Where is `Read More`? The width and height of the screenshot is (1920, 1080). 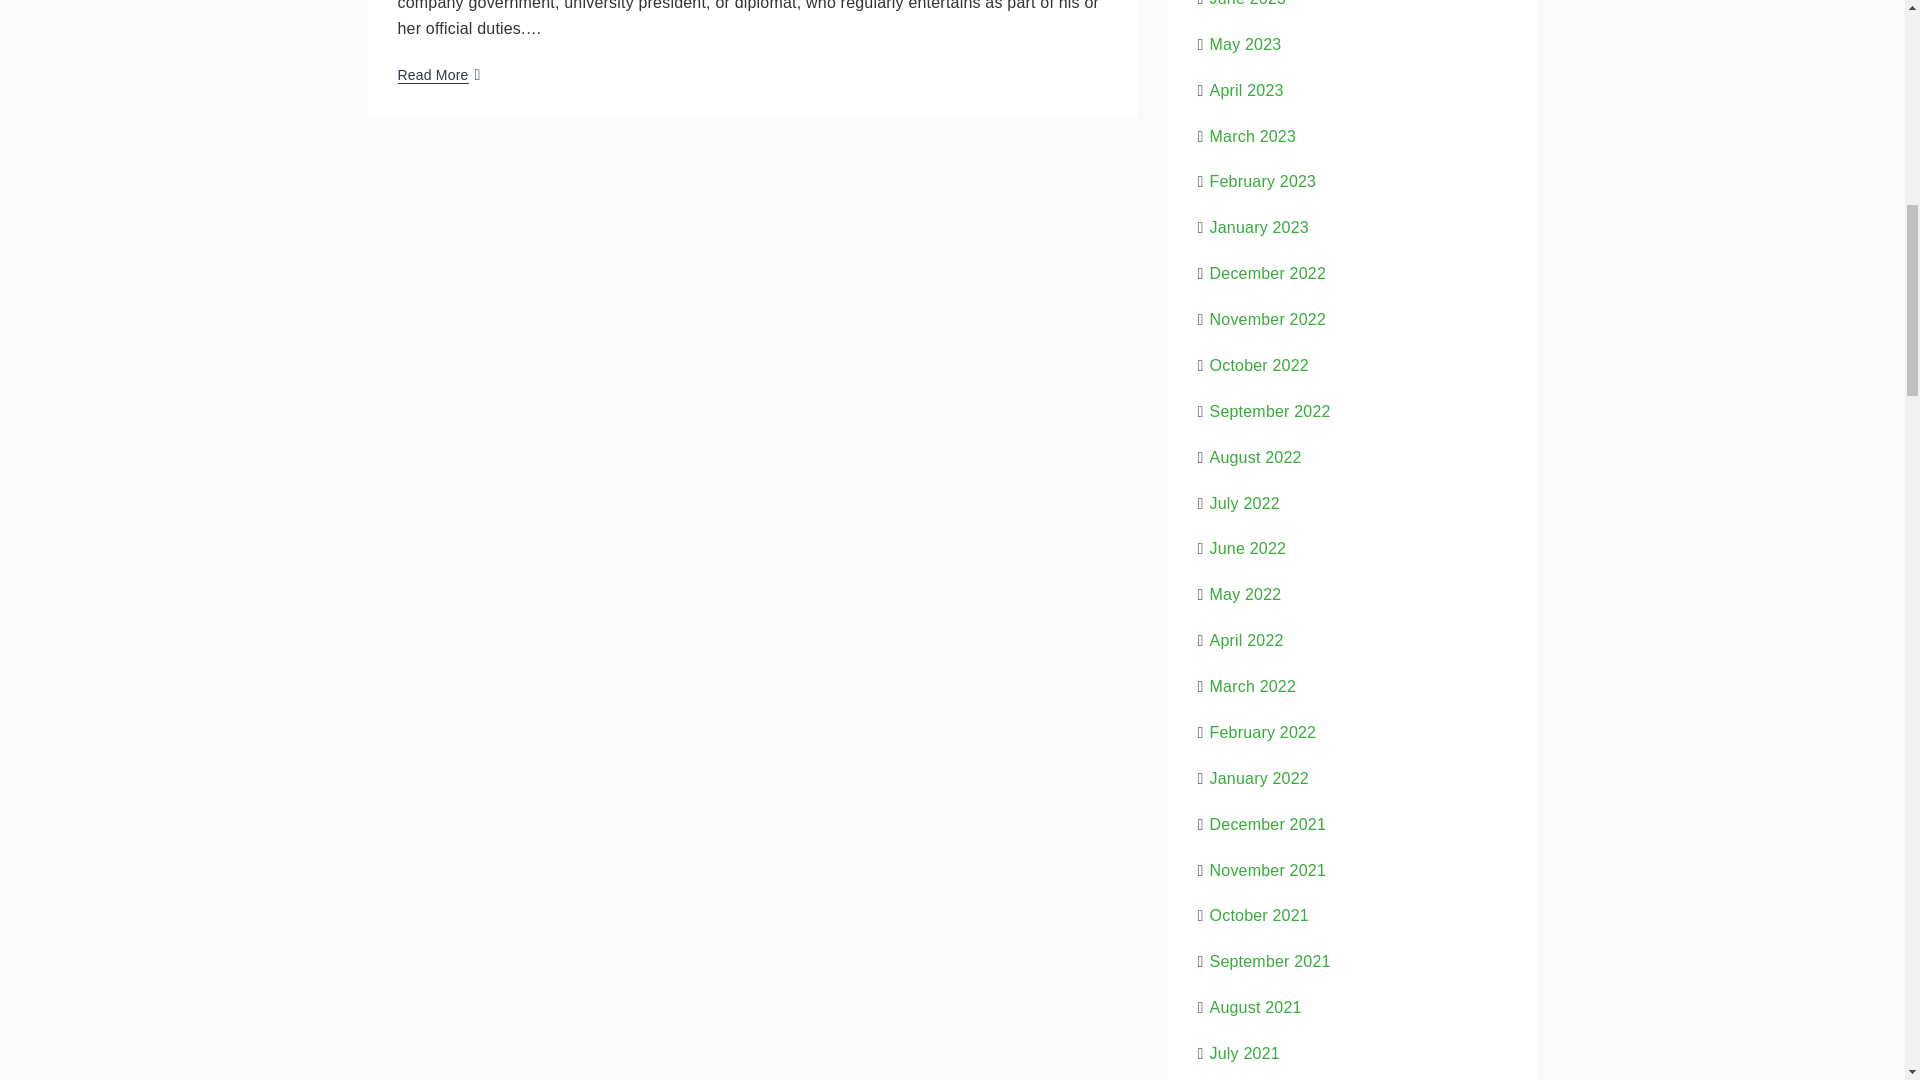
Read More is located at coordinates (432, 74).